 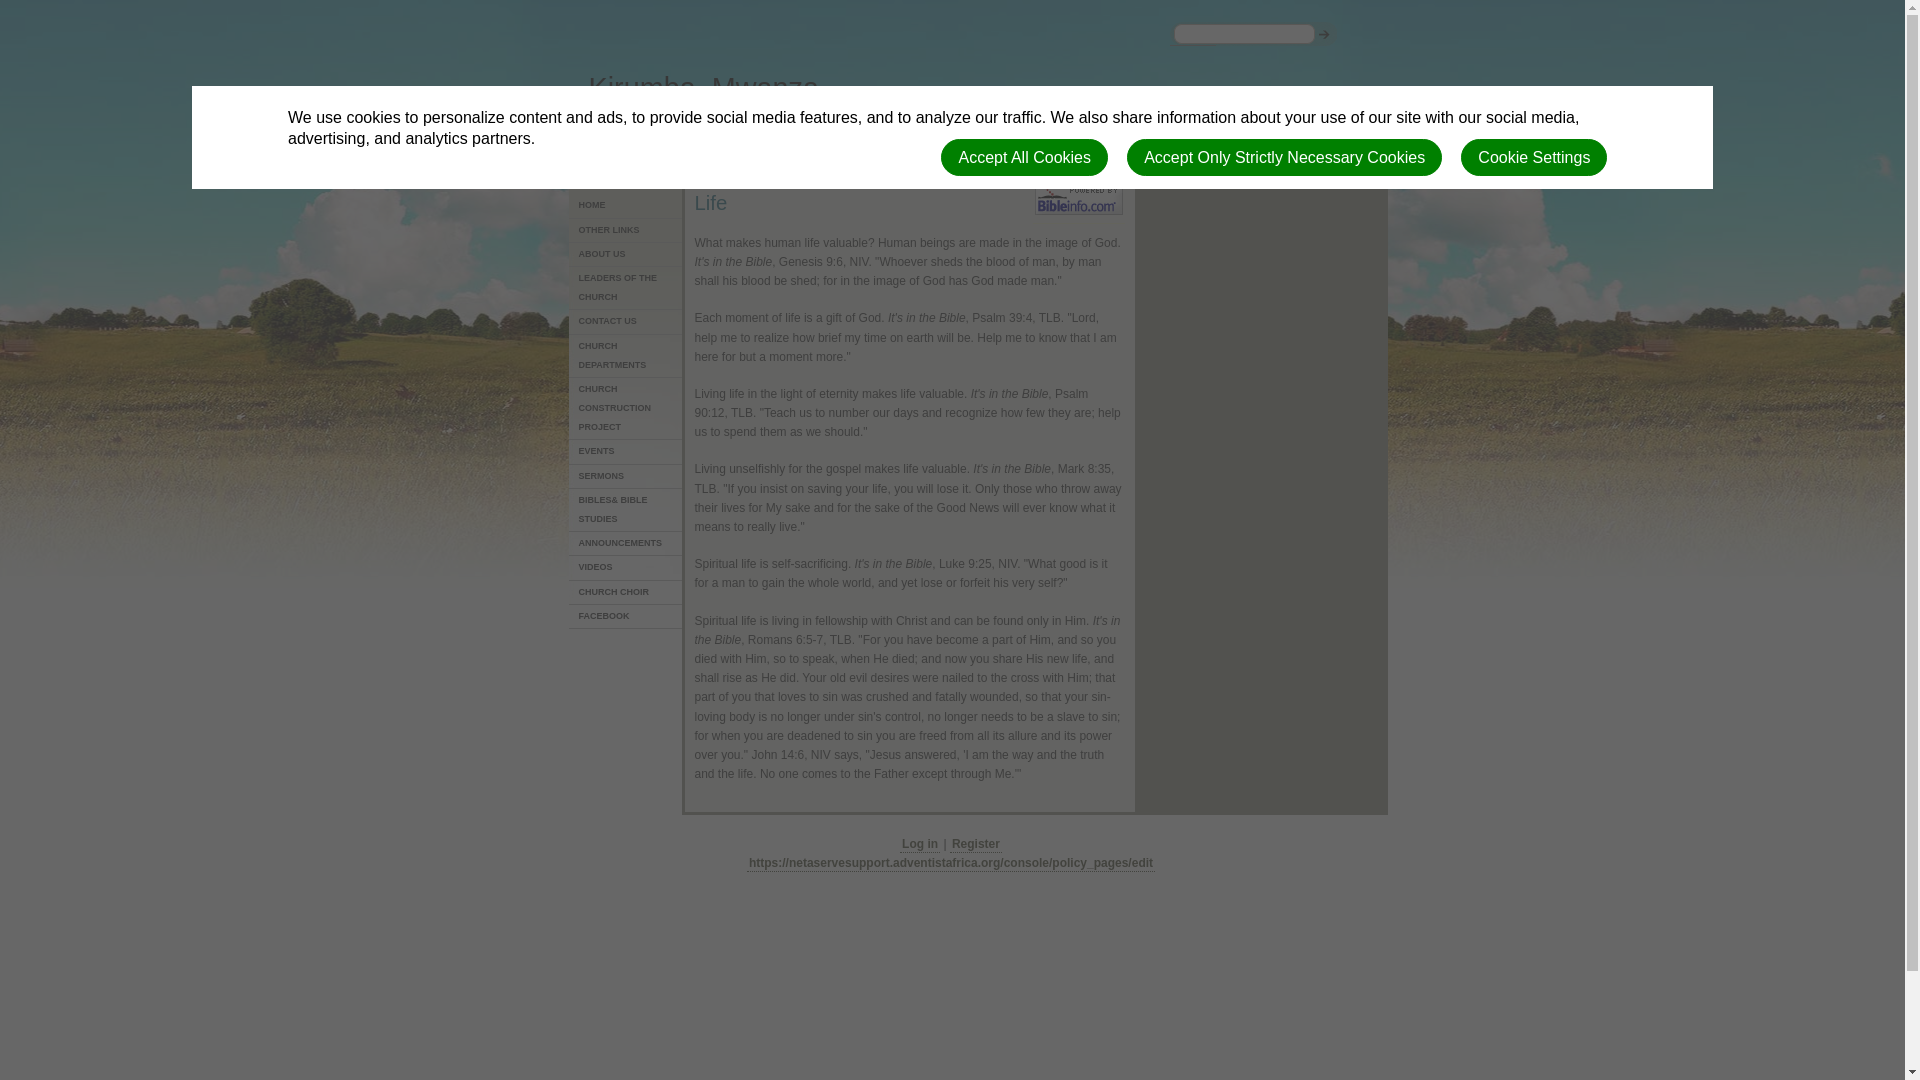 What do you see at coordinates (626, 231) in the screenshot?
I see `OTHER LINKS` at bounding box center [626, 231].